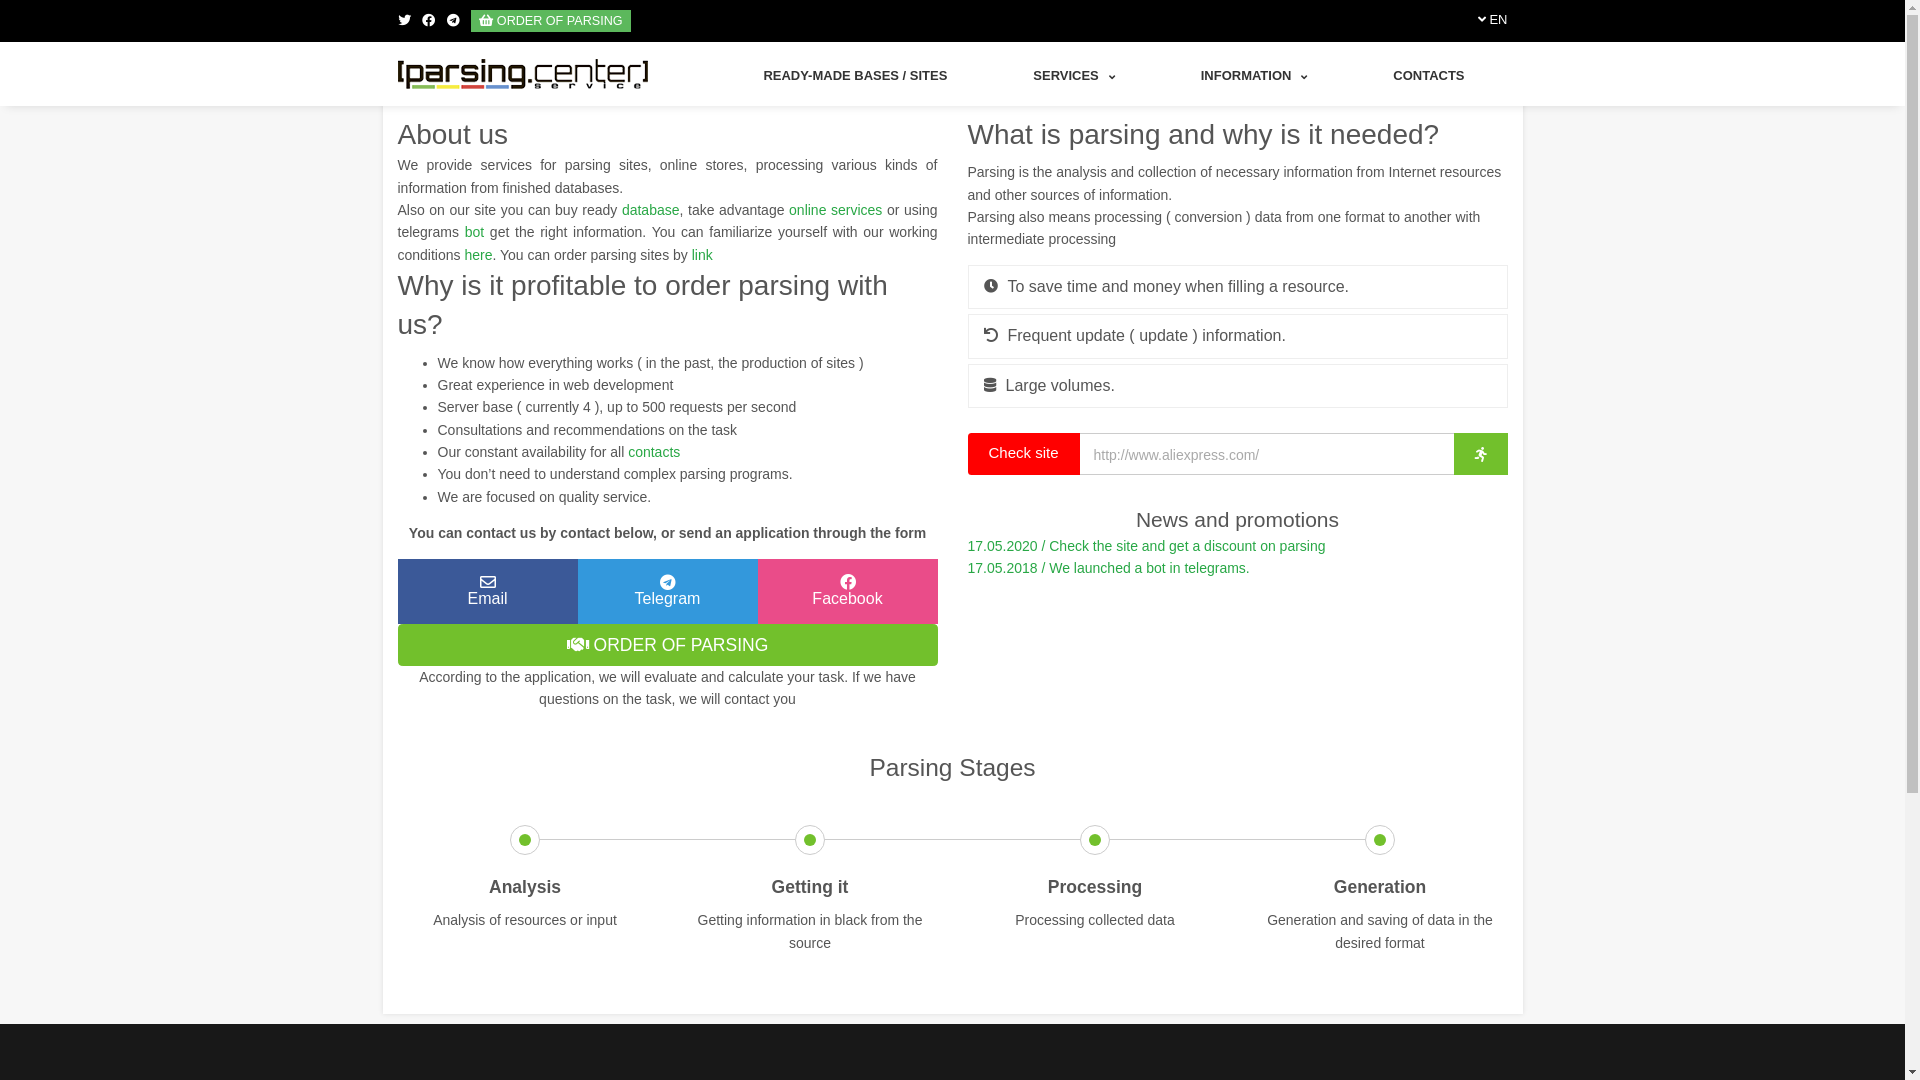  Describe the element at coordinates (1428, 76) in the screenshot. I see `CONTACTS` at that location.